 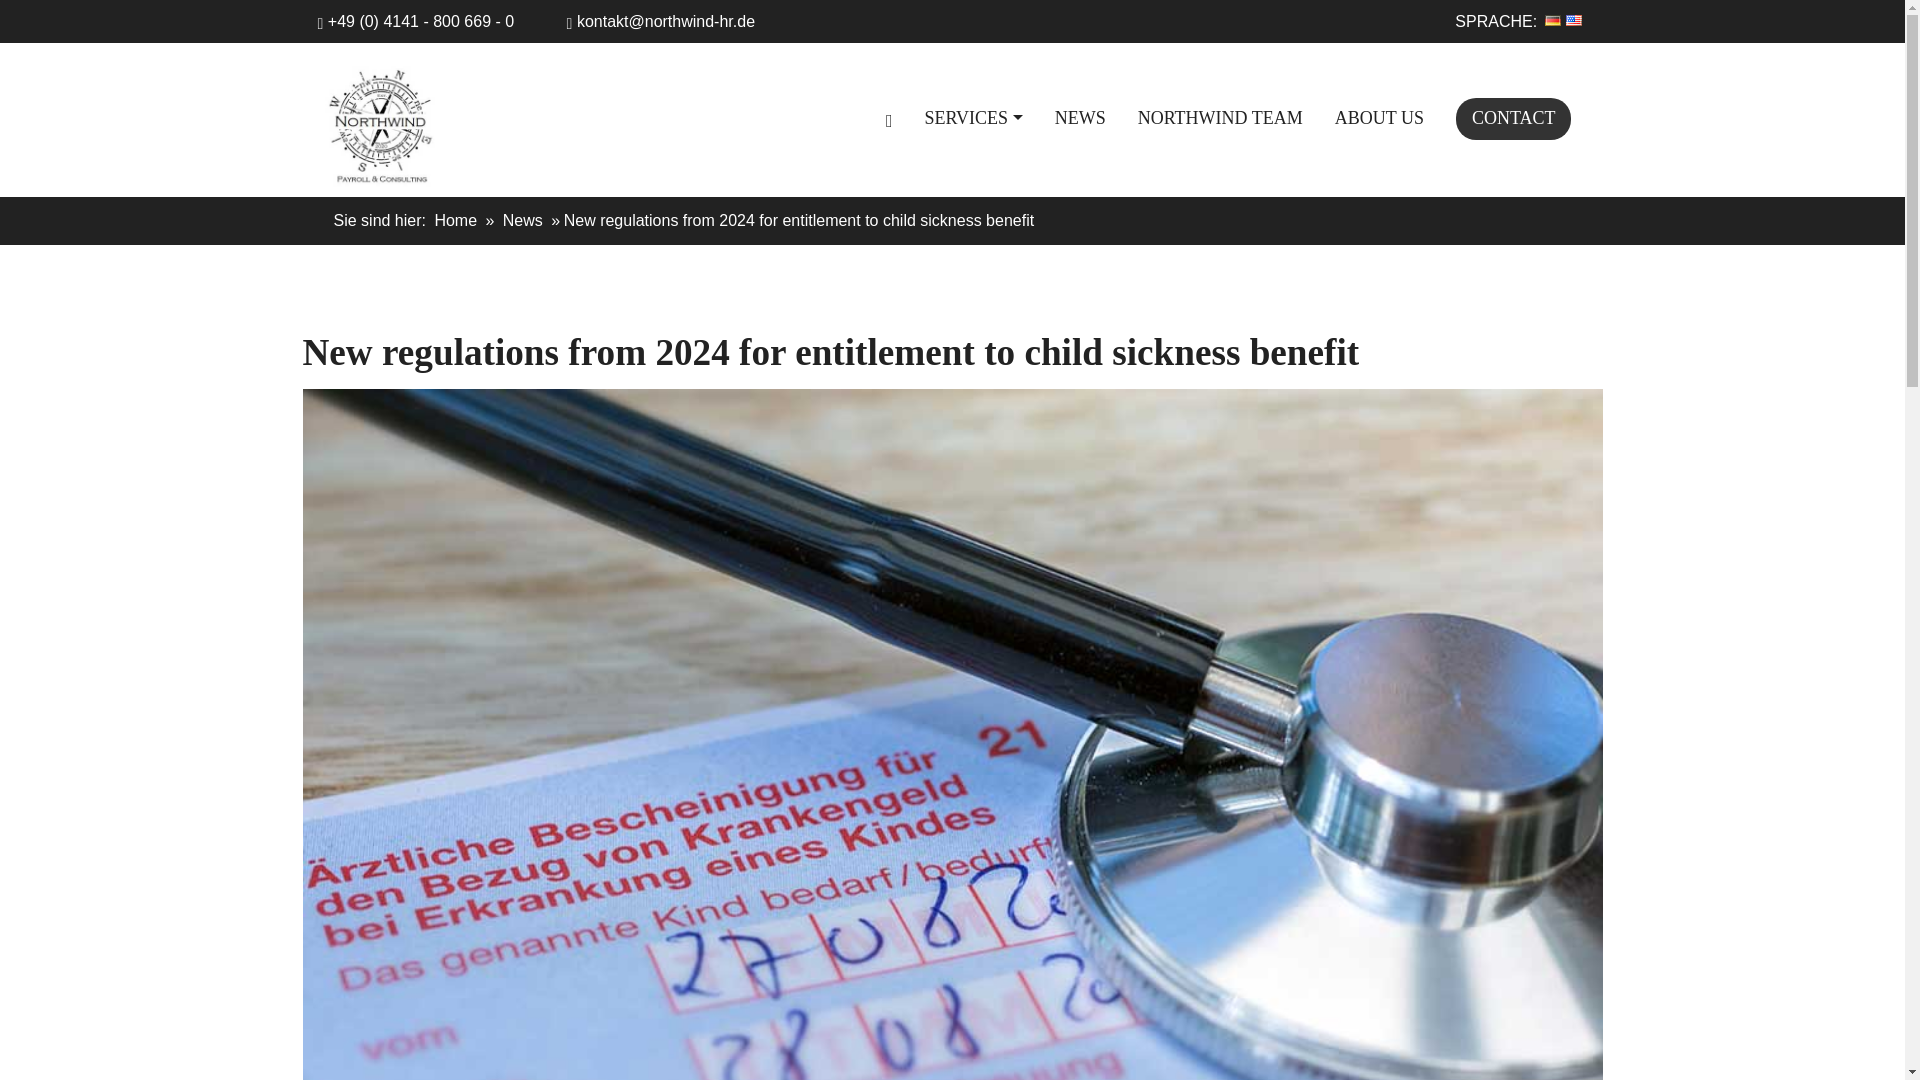 What do you see at coordinates (888, 119) in the screenshot?
I see `Northwind Startpage` at bounding box center [888, 119].